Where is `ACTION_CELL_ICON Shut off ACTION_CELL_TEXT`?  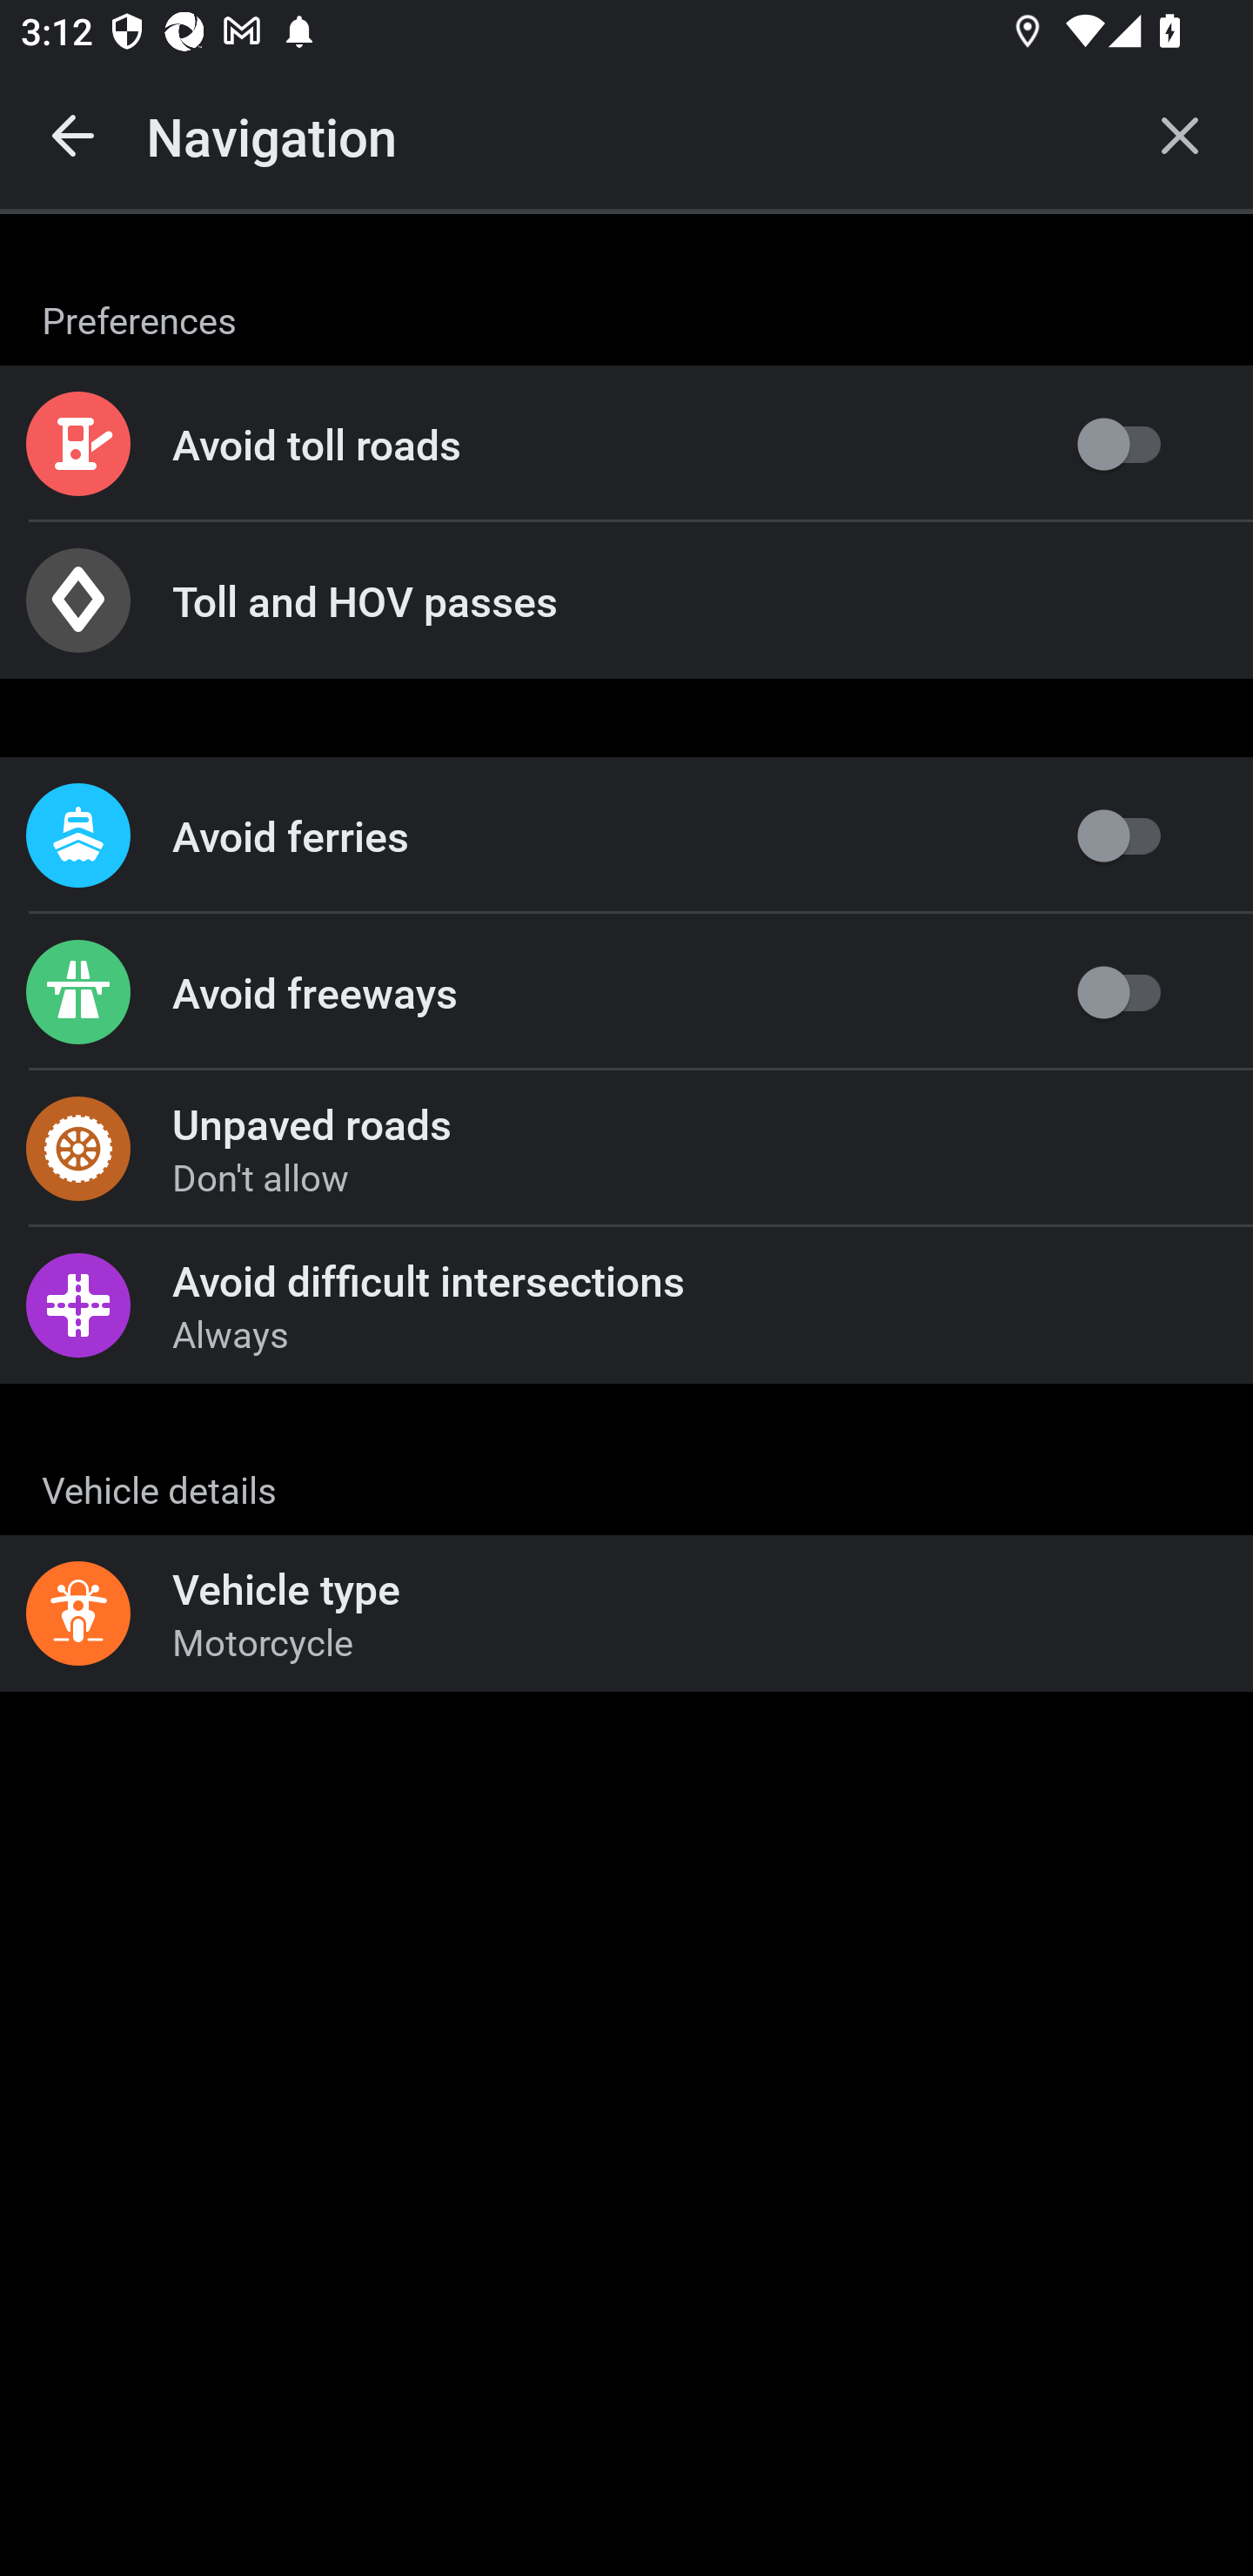
ACTION_CELL_ICON Shut off ACTION_CELL_TEXT is located at coordinates (626, 1466).